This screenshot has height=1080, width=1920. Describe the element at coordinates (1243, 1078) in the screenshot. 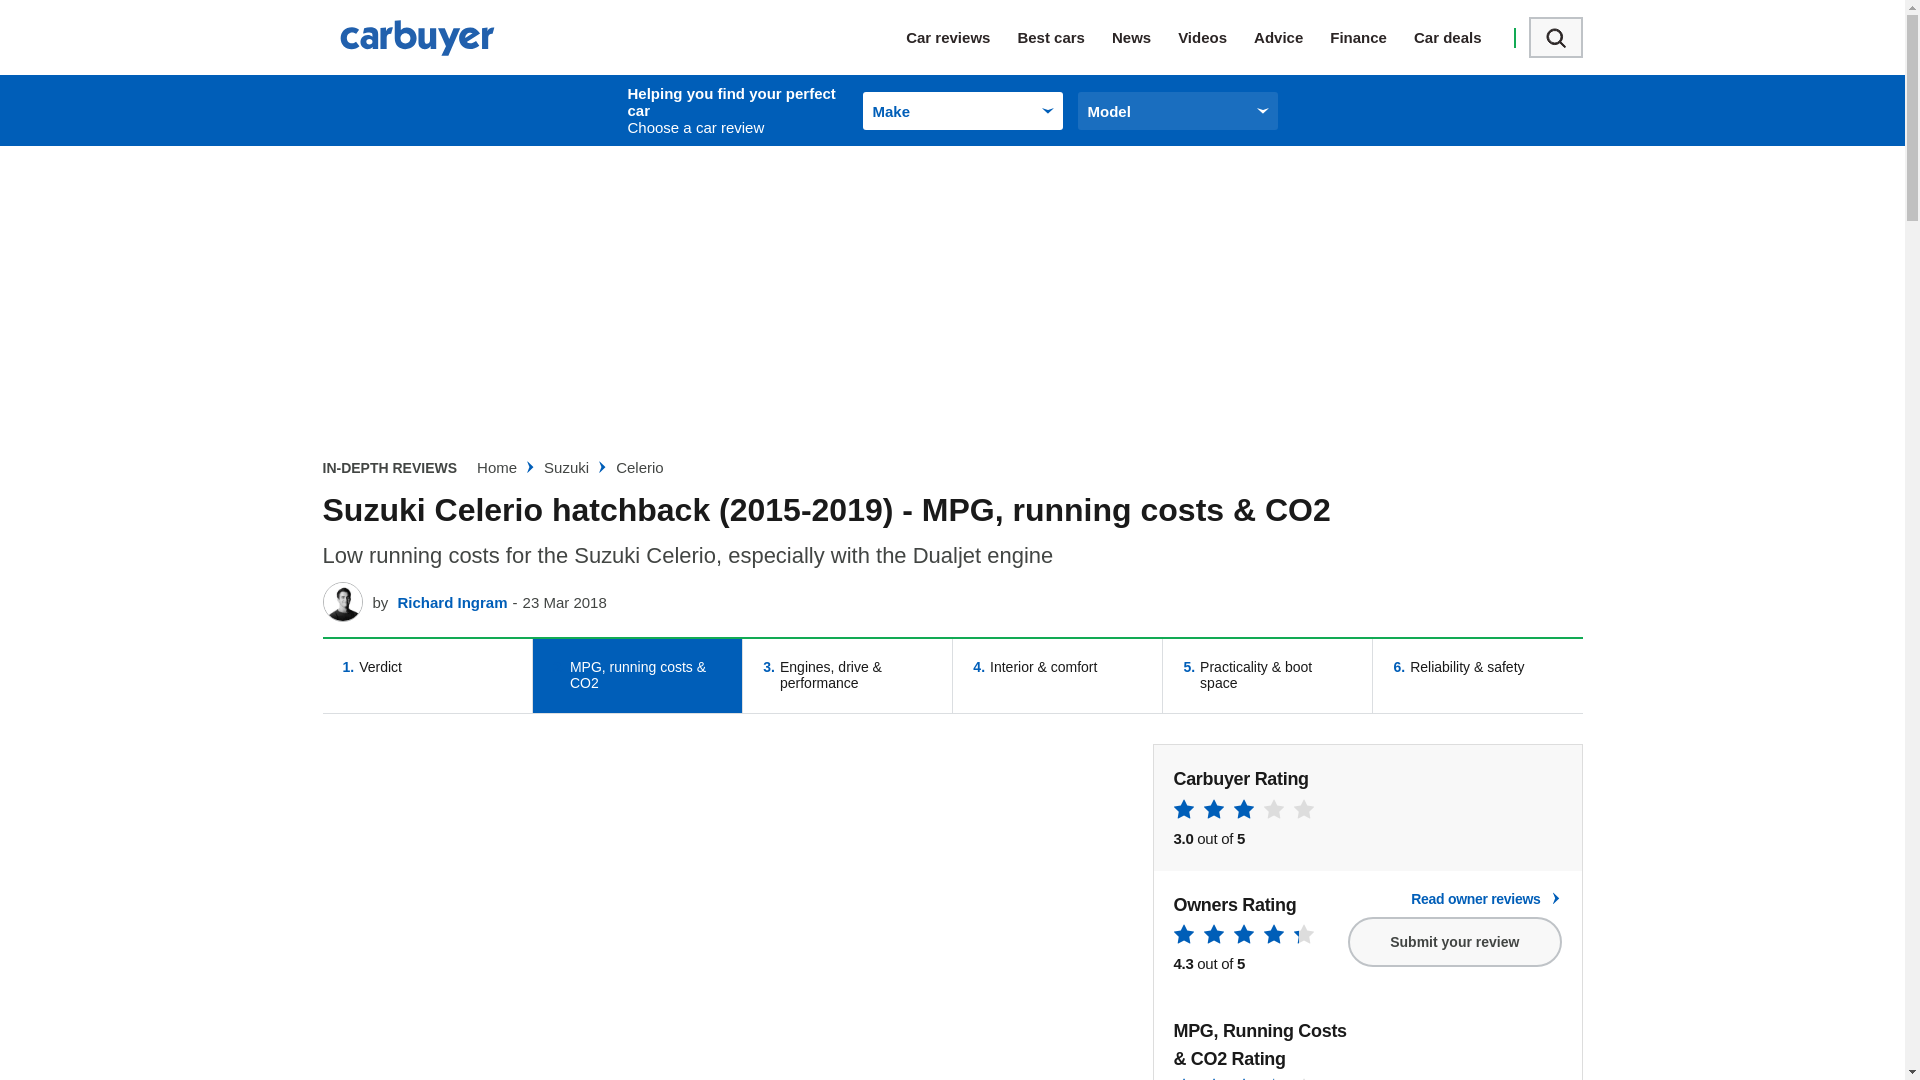

I see `3.5 Stars` at that location.